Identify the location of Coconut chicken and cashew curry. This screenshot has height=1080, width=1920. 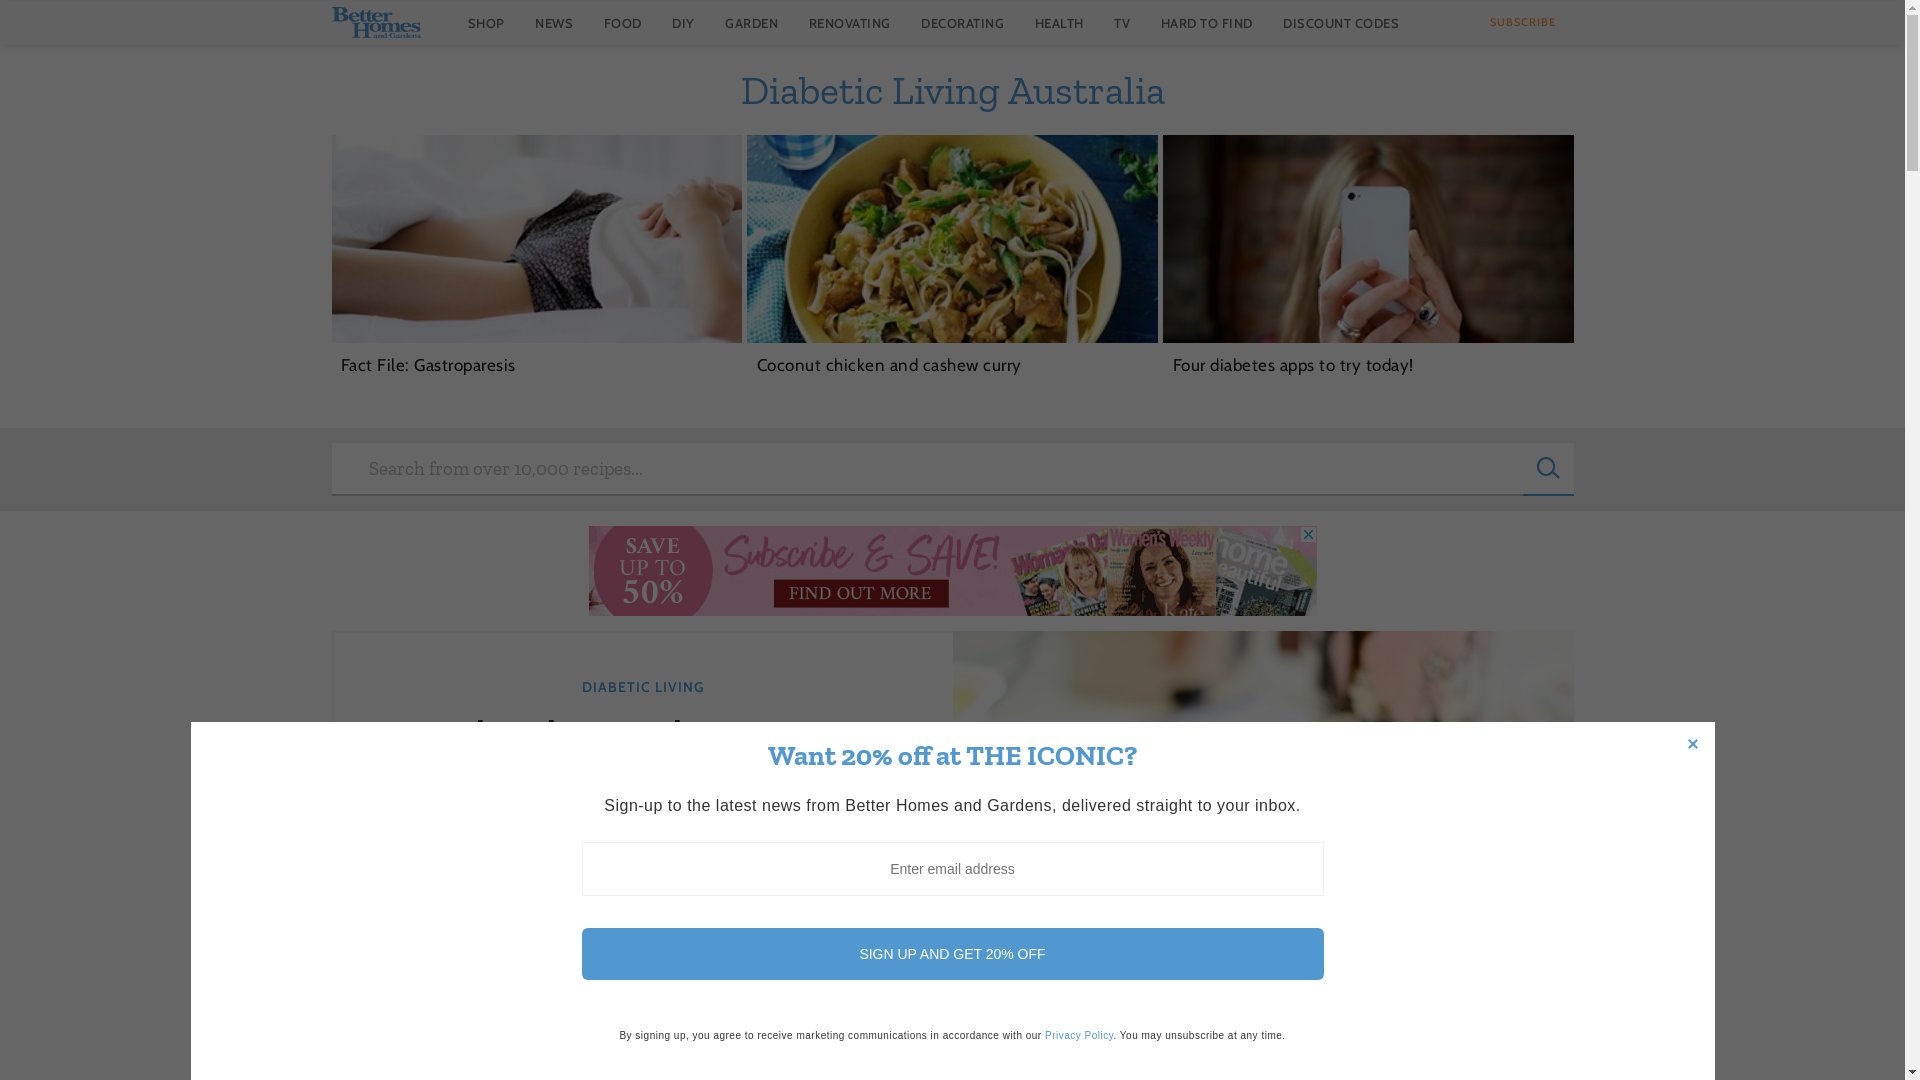
(952, 240).